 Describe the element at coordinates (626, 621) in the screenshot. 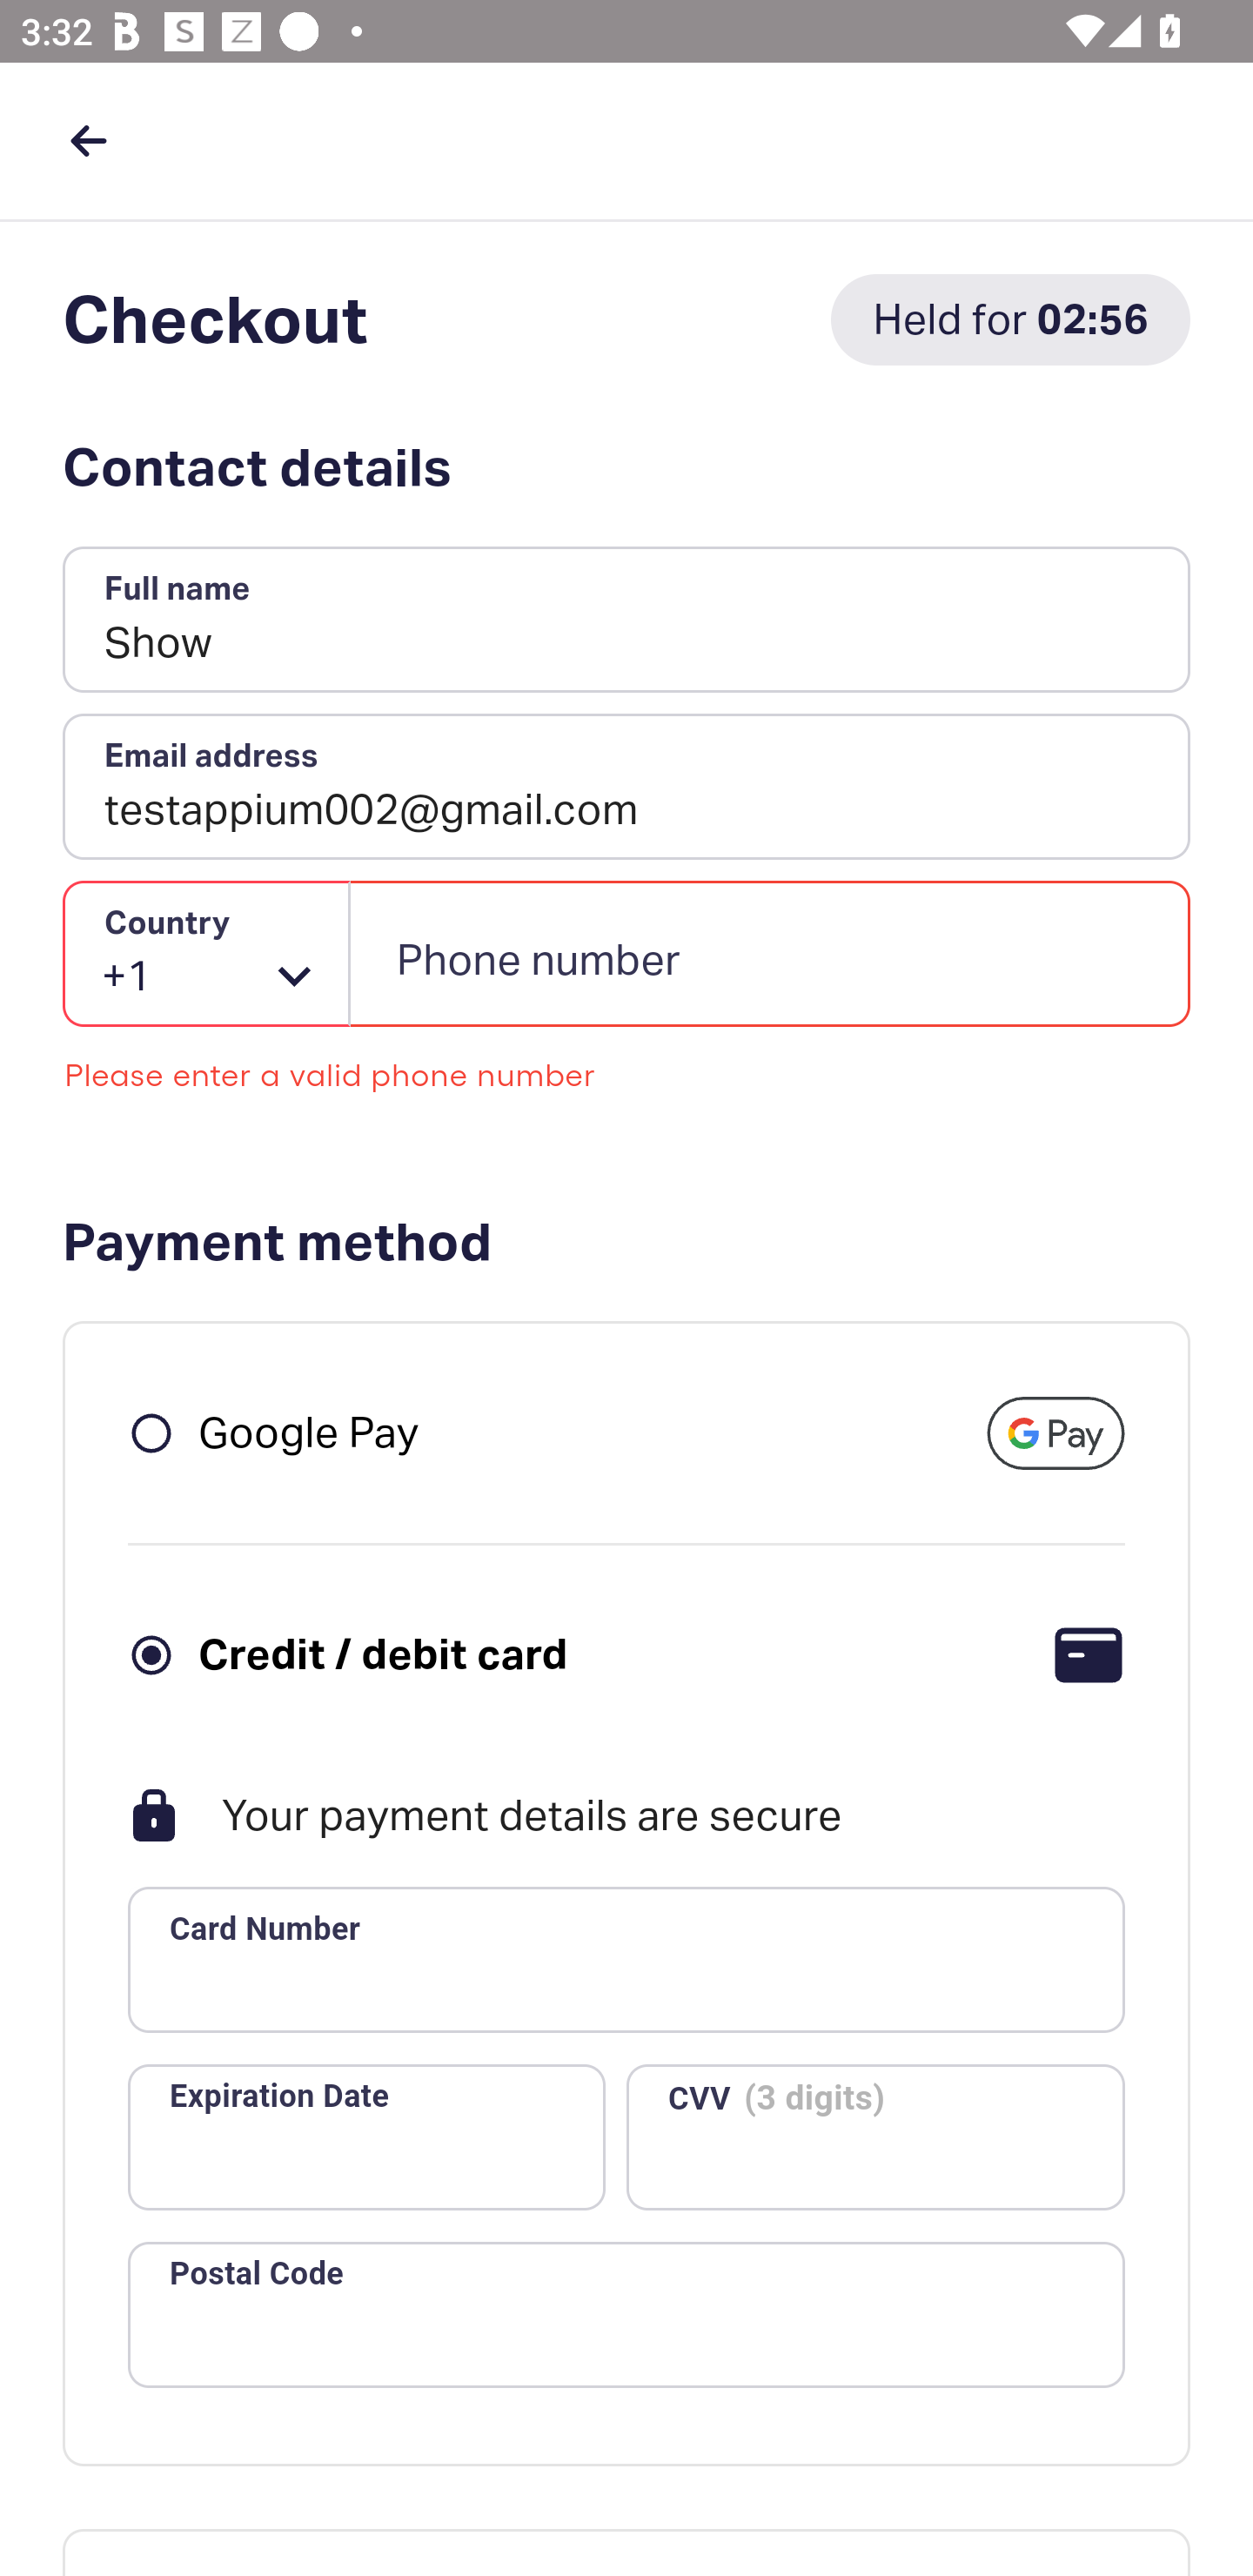

I see `Show` at that location.